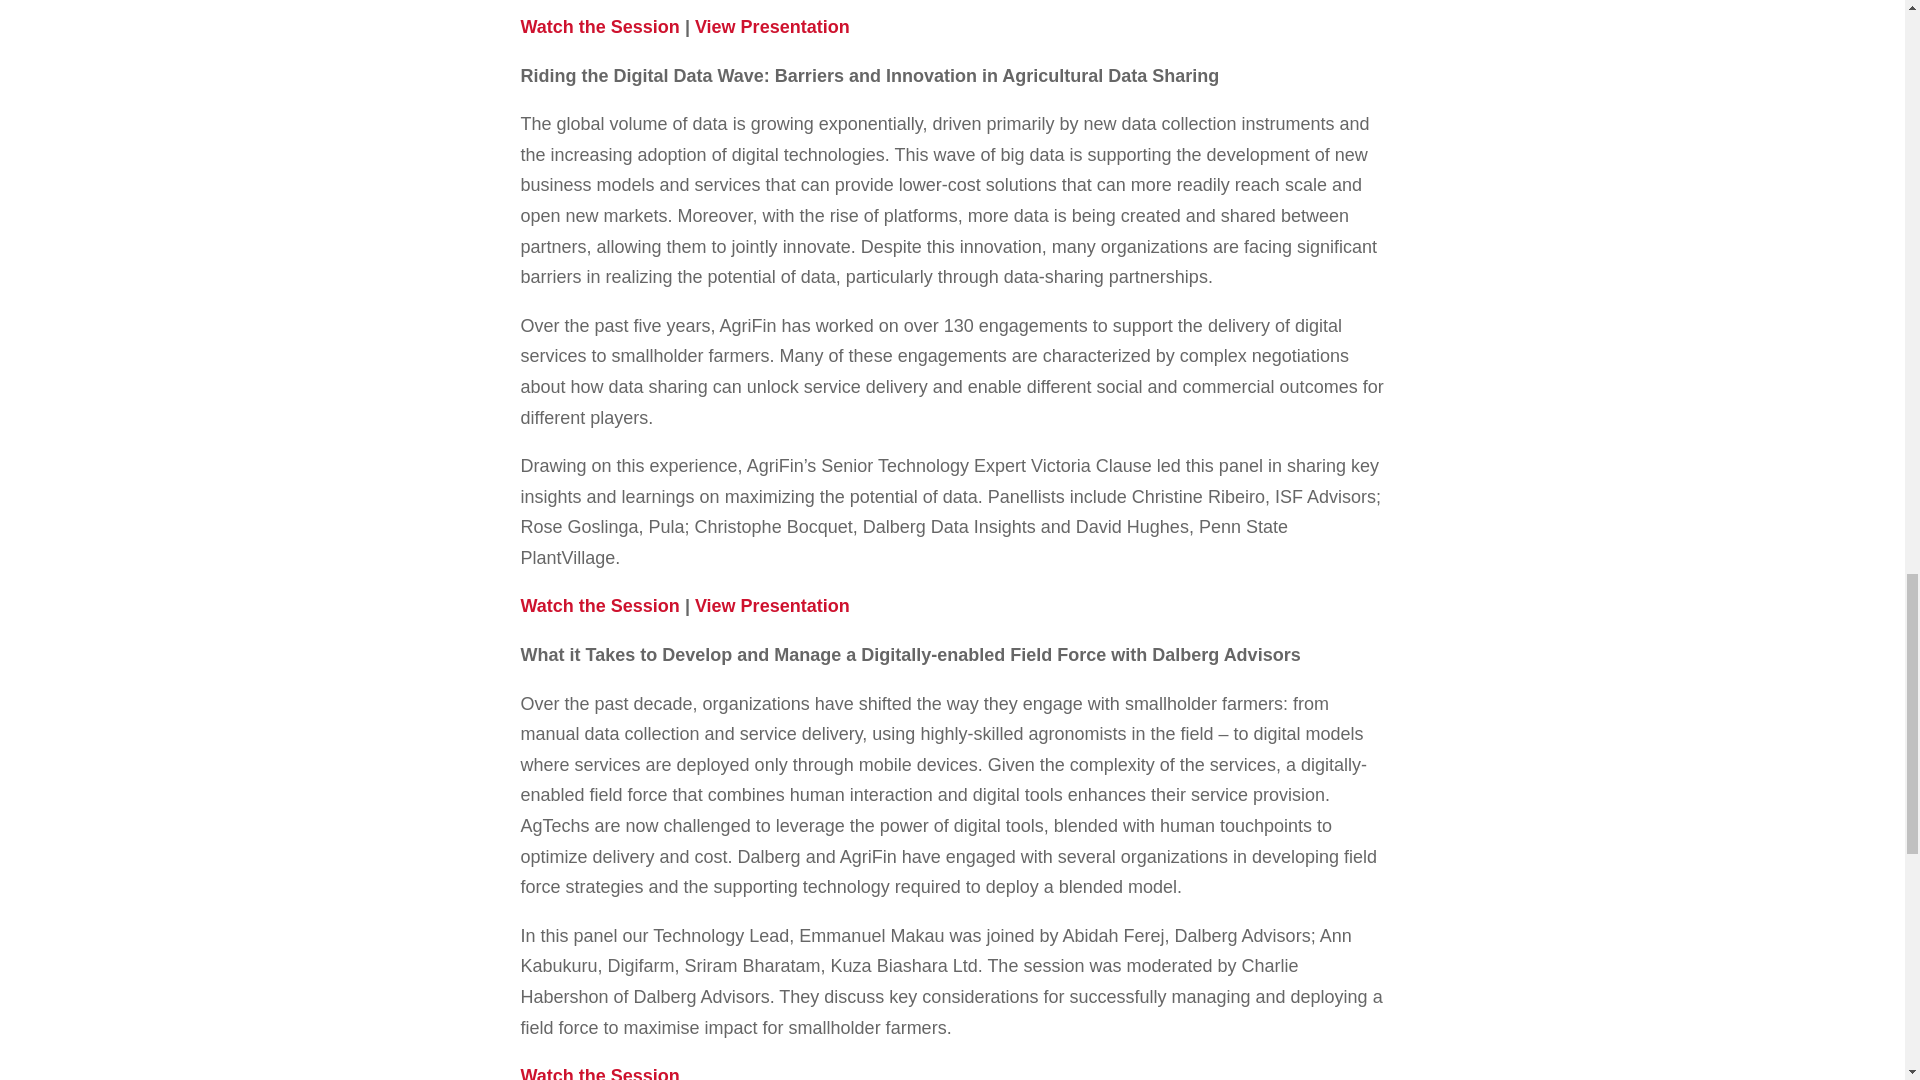 The image size is (1920, 1080). I want to click on Watch the Session, so click(600, 26).